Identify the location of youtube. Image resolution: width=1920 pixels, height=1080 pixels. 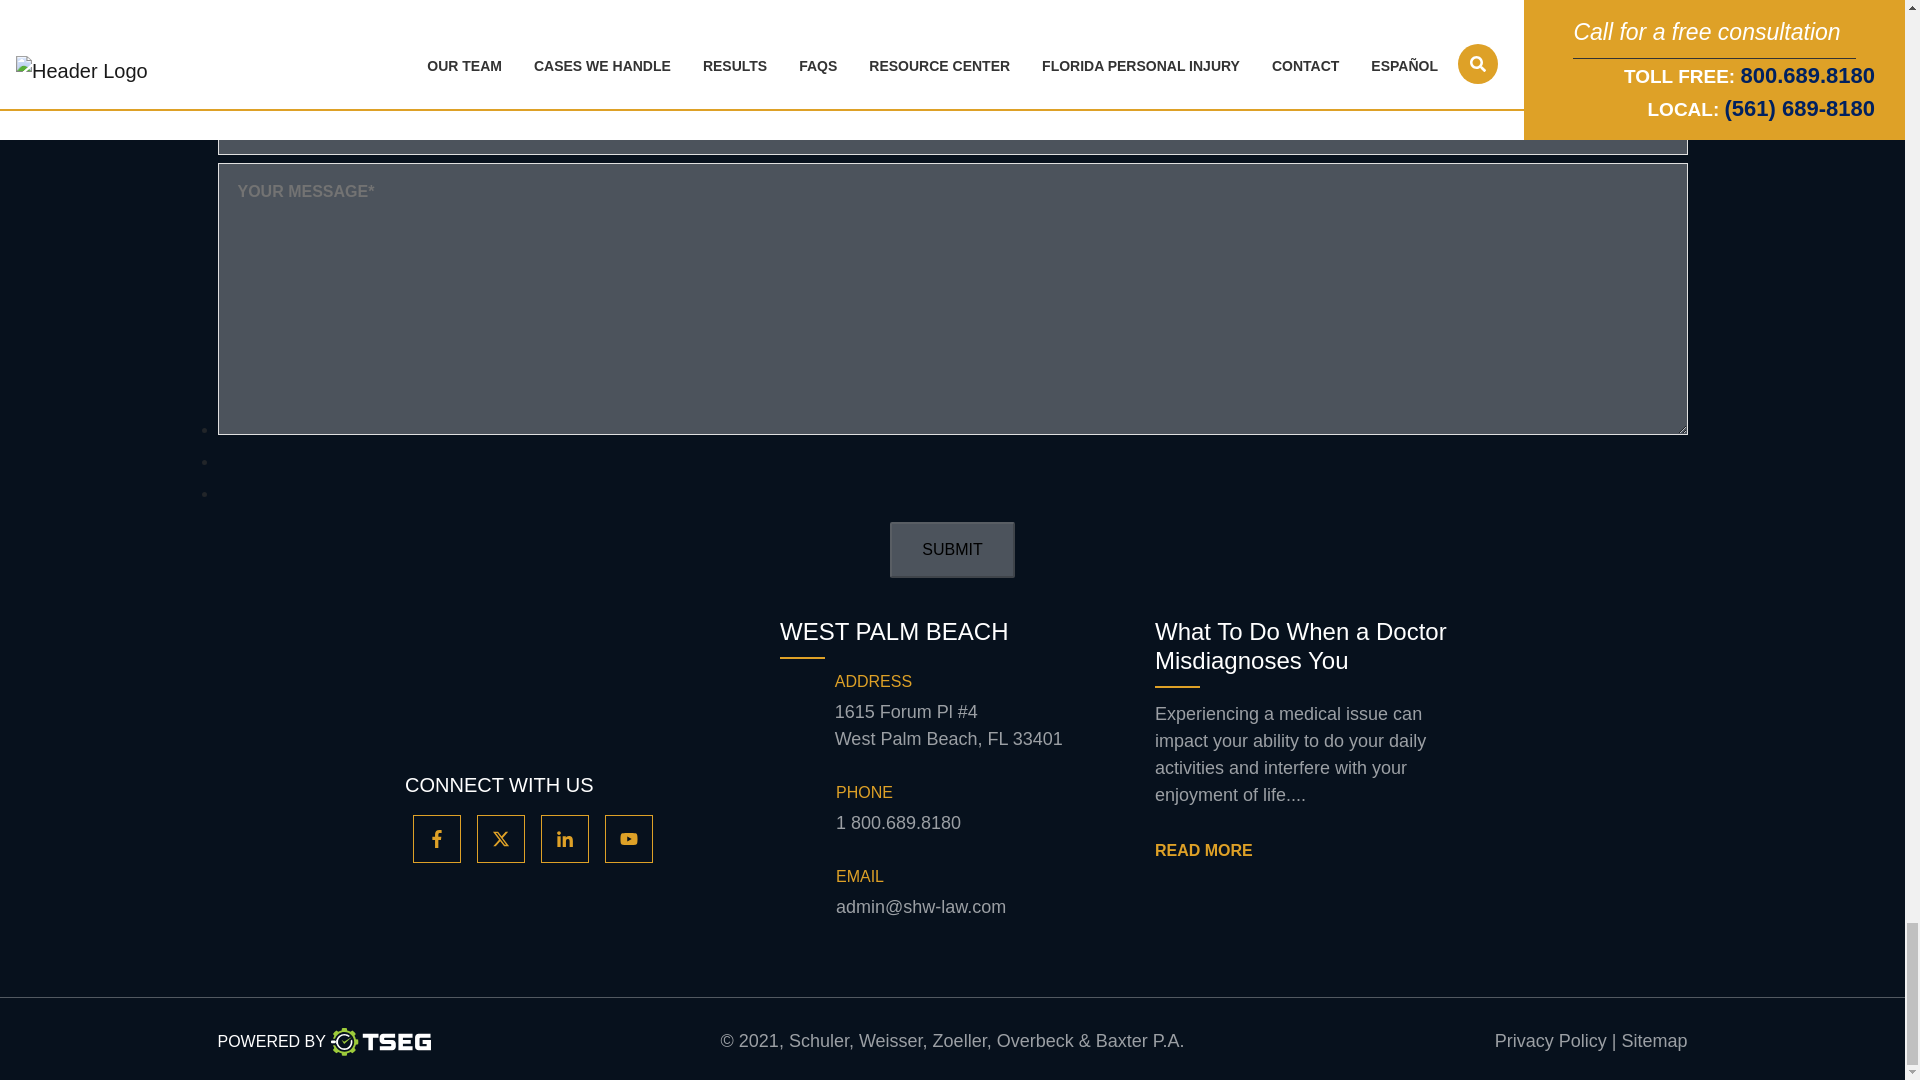
(628, 838).